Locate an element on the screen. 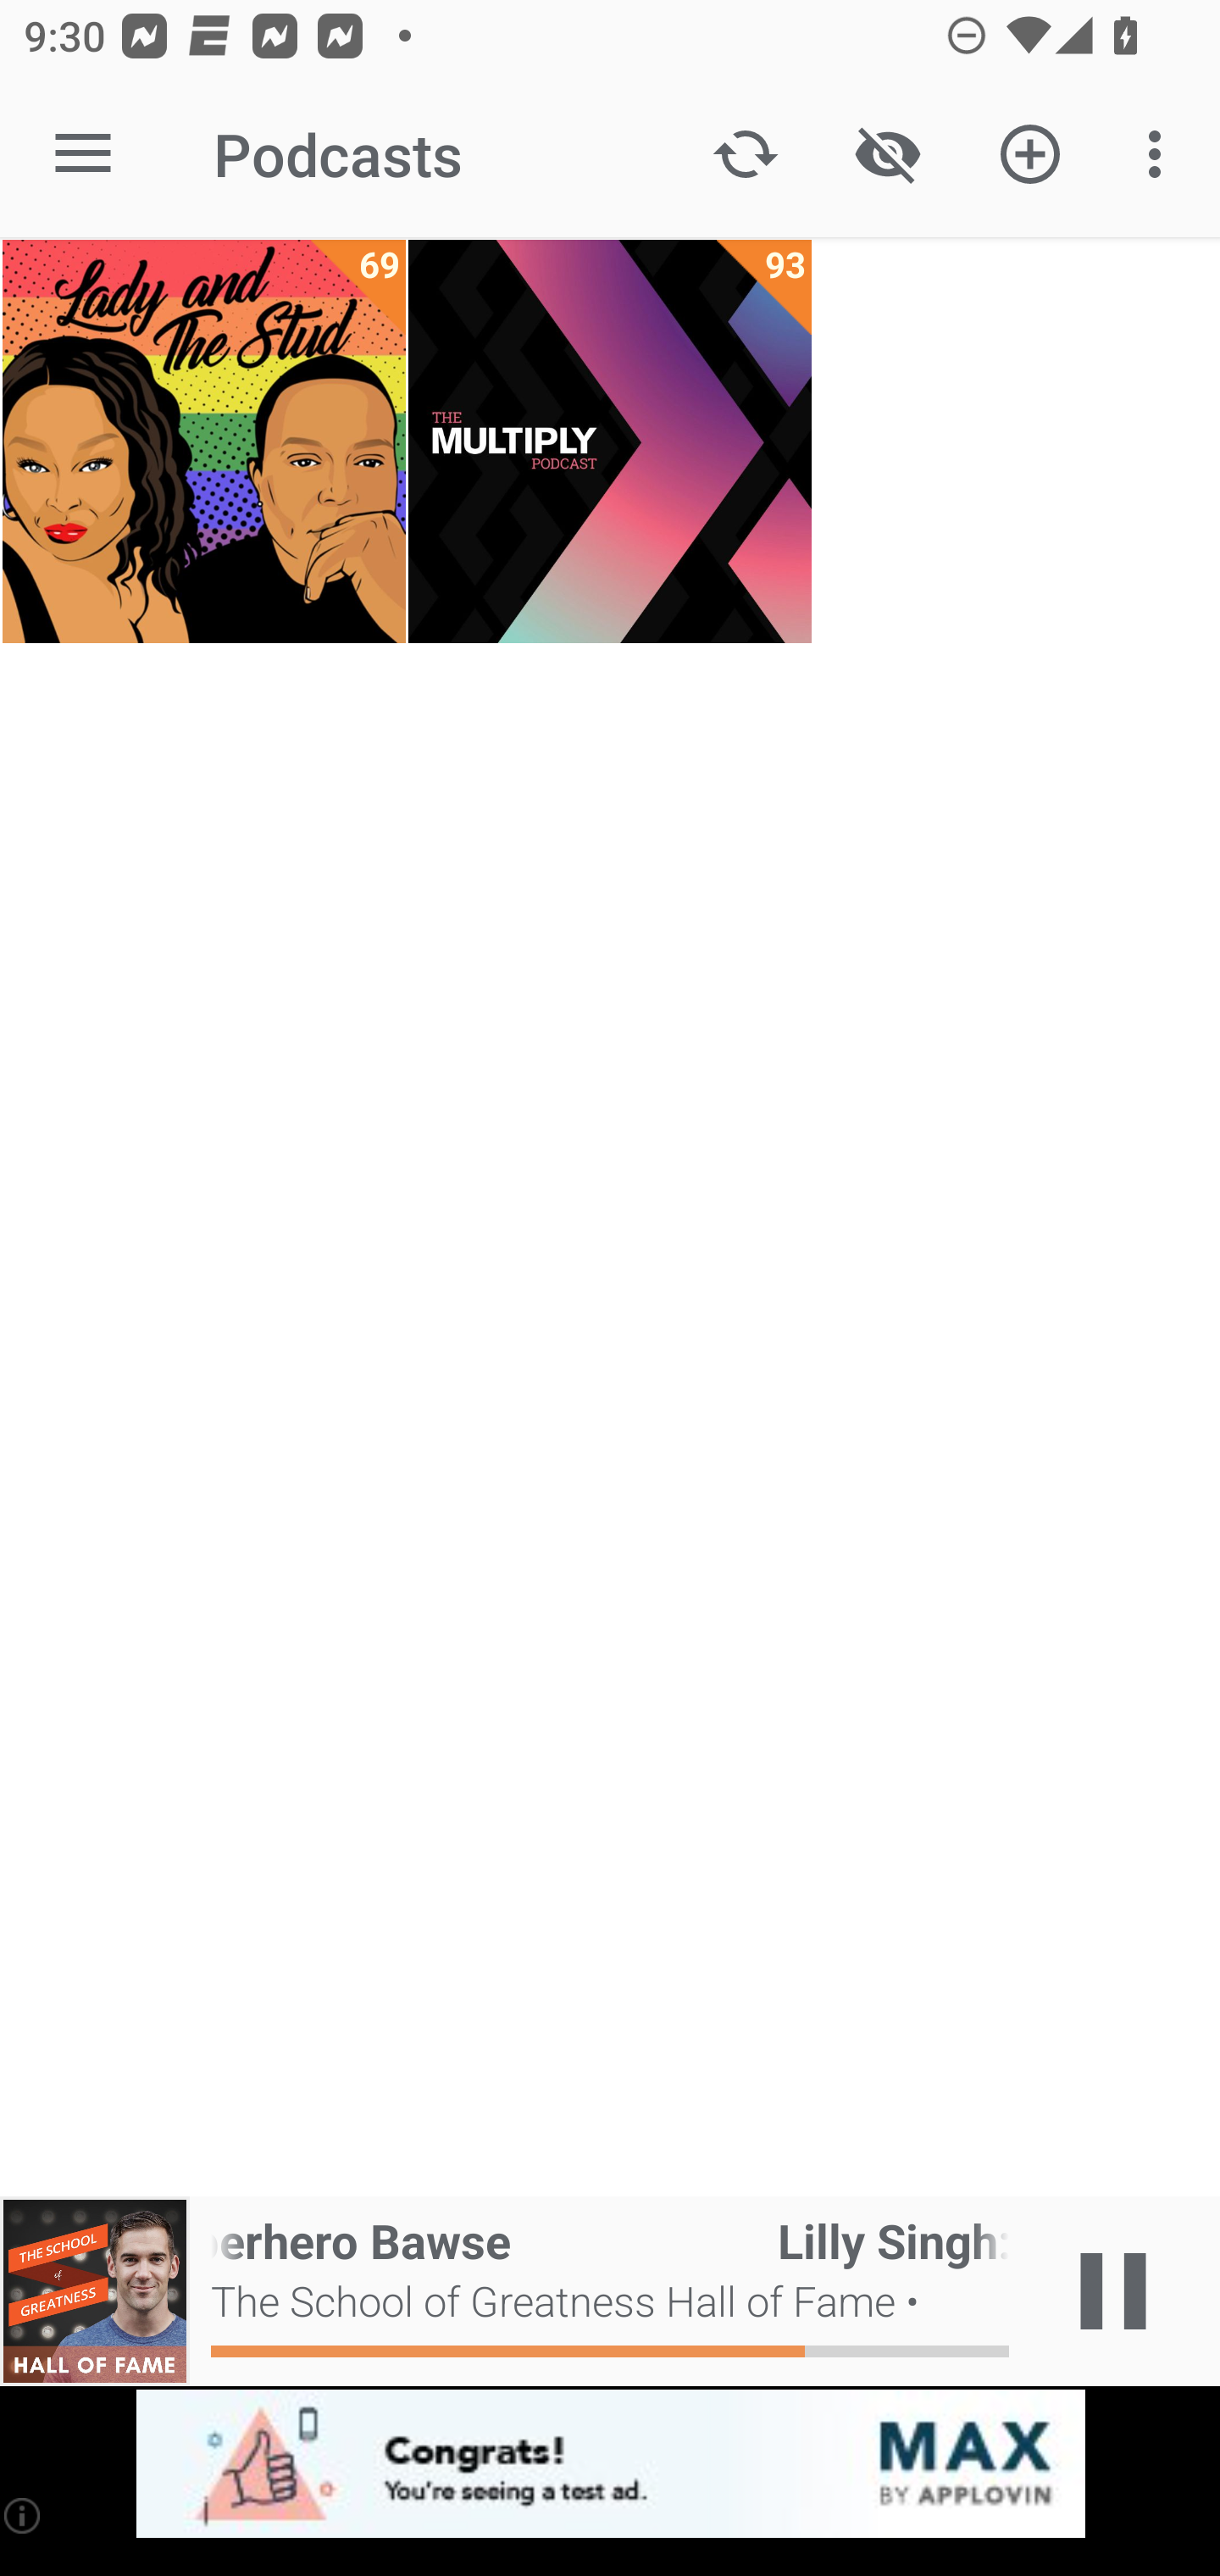 The image size is (1220, 2576). Show / Hide played content is located at coordinates (887, 154).